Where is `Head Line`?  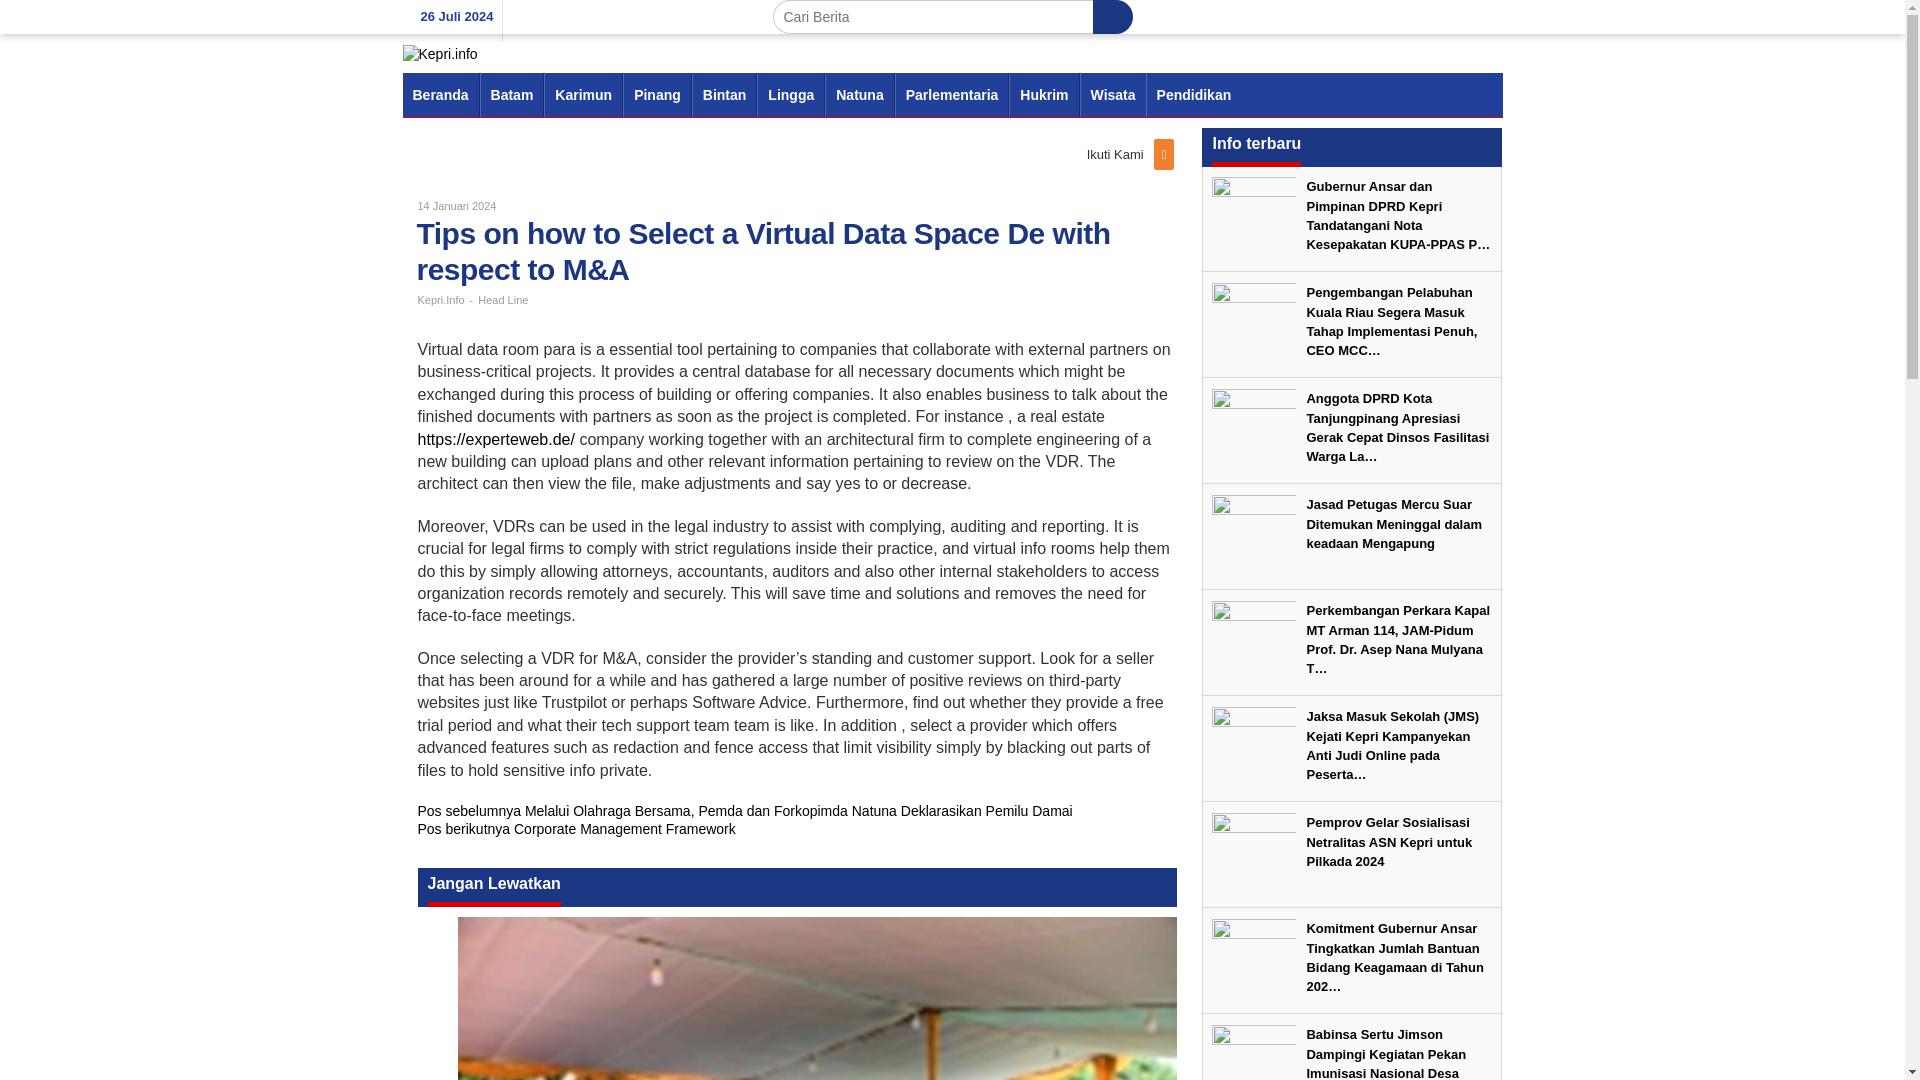
Head Line is located at coordinates (503, 299).